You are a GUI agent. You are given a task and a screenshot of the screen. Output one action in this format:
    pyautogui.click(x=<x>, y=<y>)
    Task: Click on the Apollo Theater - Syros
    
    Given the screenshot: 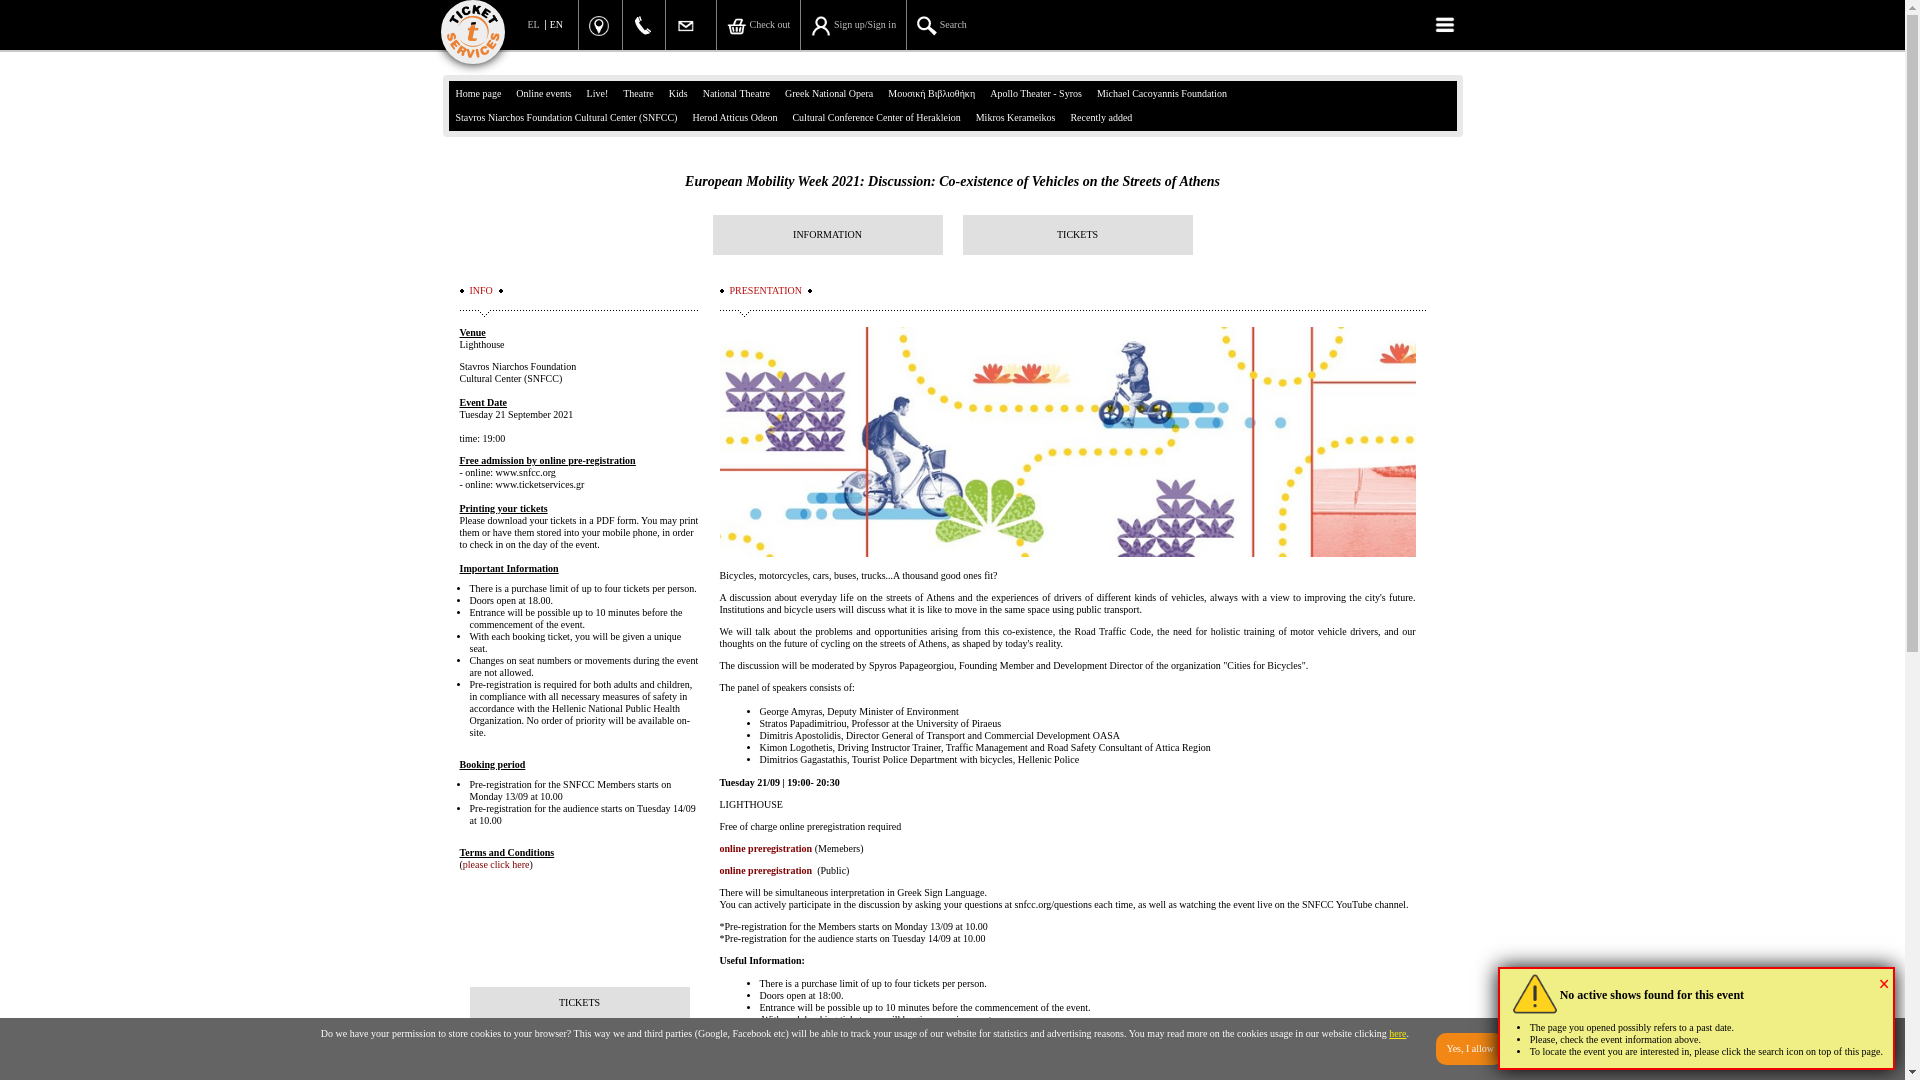 What is the action you would take?
    pyautogui.click(x=1036, y=94)
    